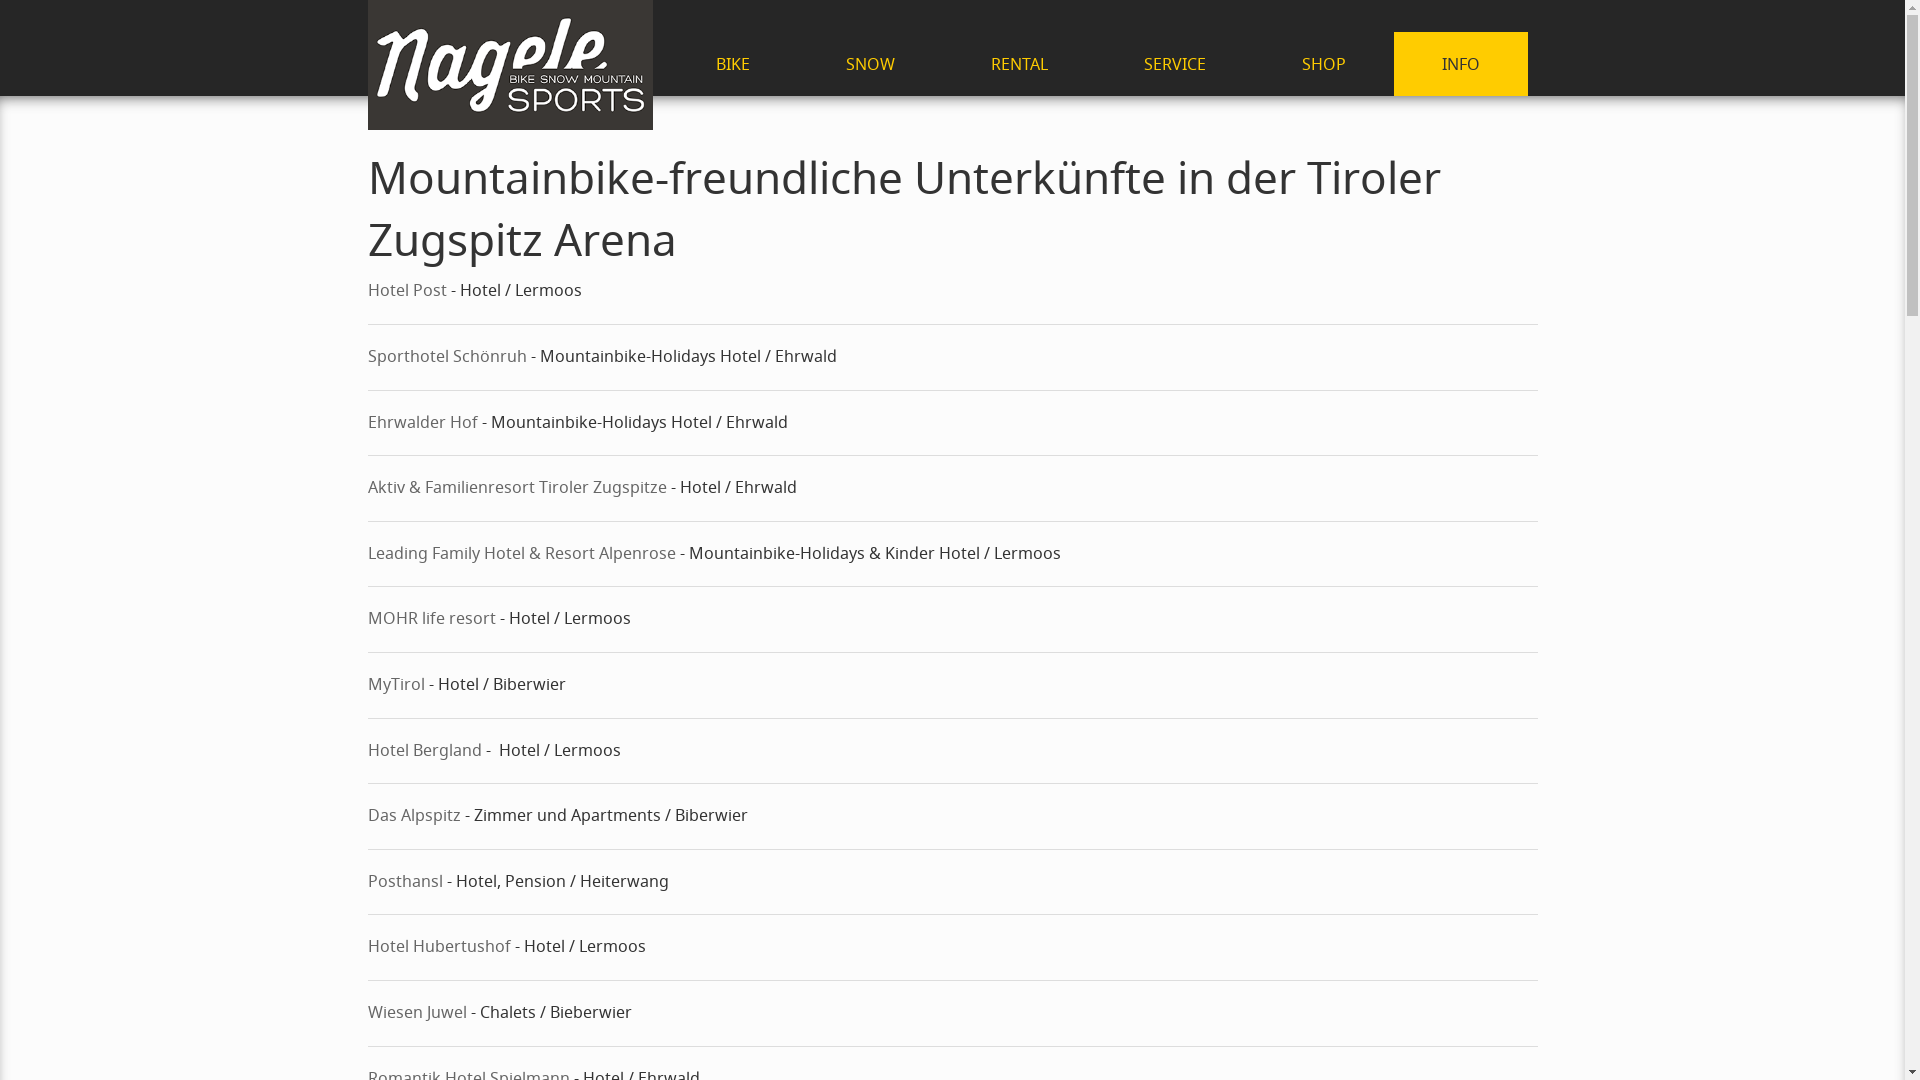  I want to click on SERVICE, so click(1175, 64).